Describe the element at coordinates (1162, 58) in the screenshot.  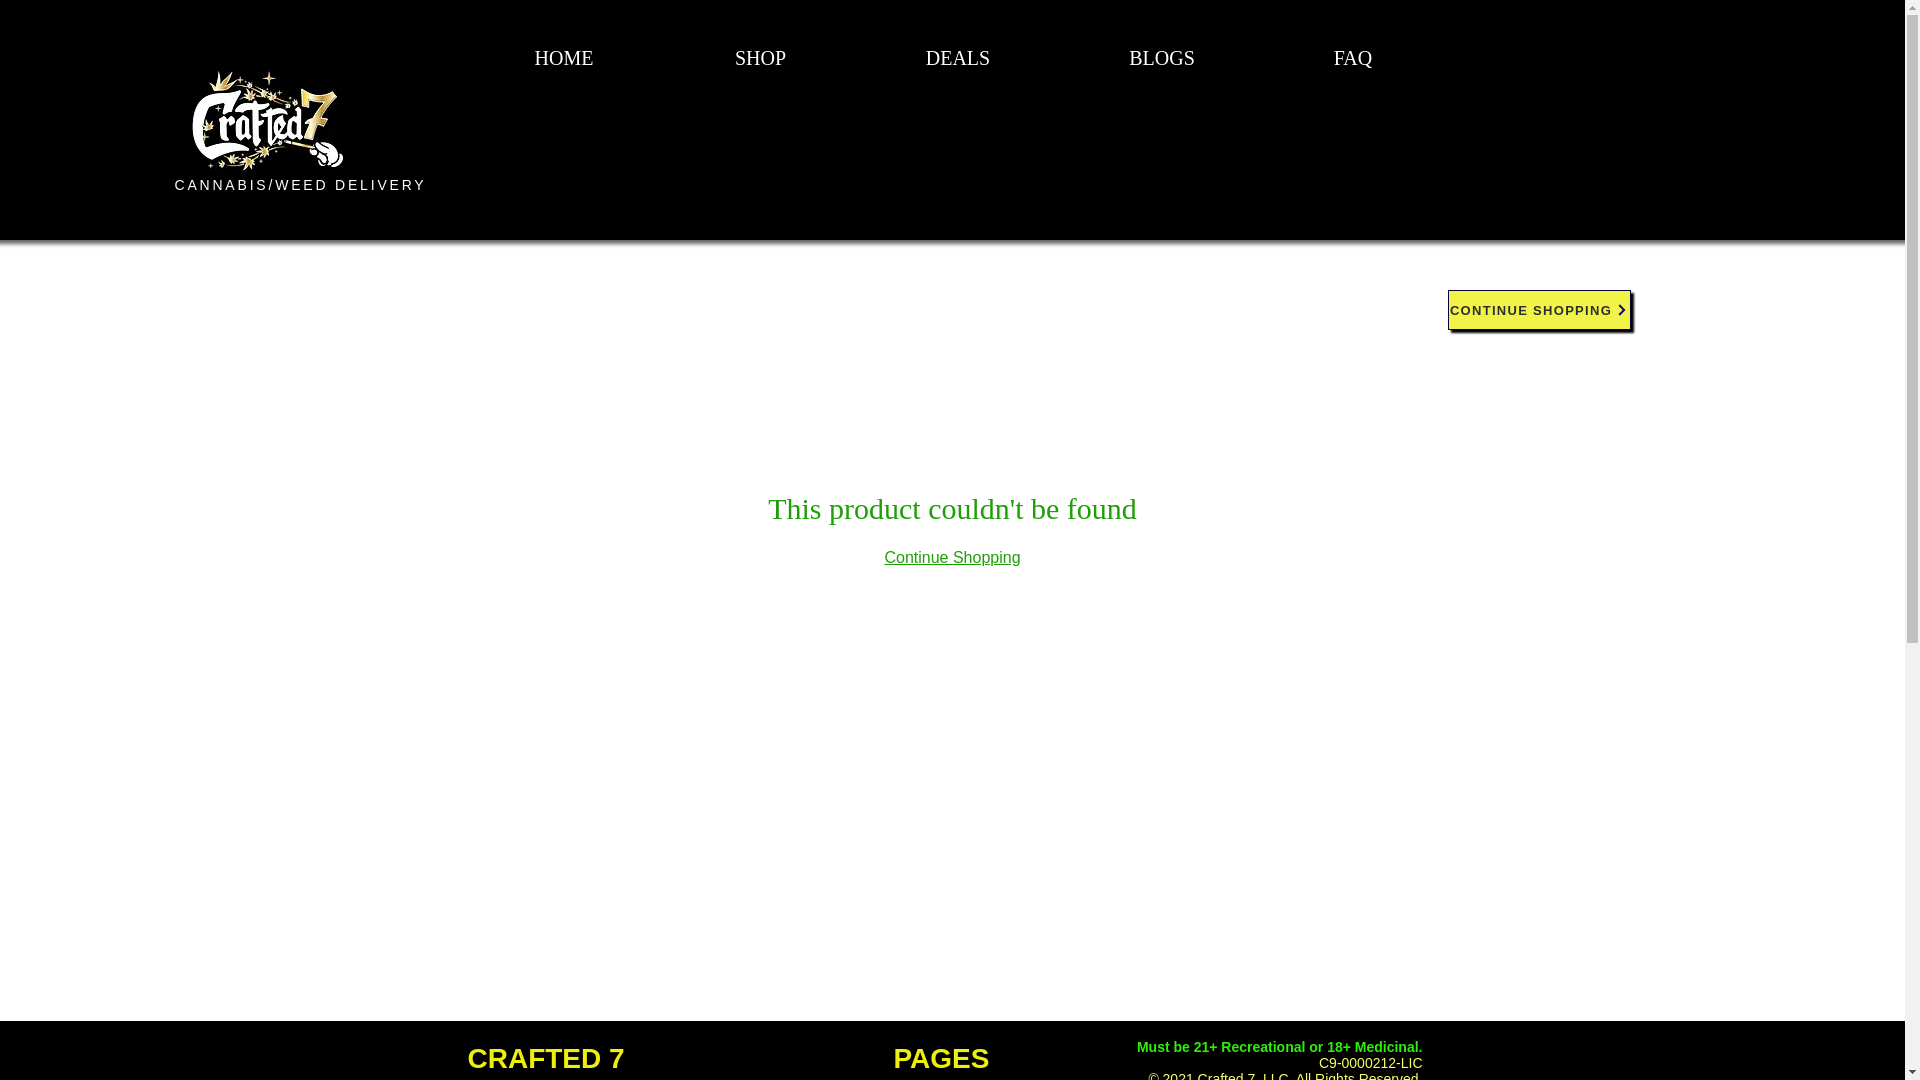
I see `BLOGS` at that location.